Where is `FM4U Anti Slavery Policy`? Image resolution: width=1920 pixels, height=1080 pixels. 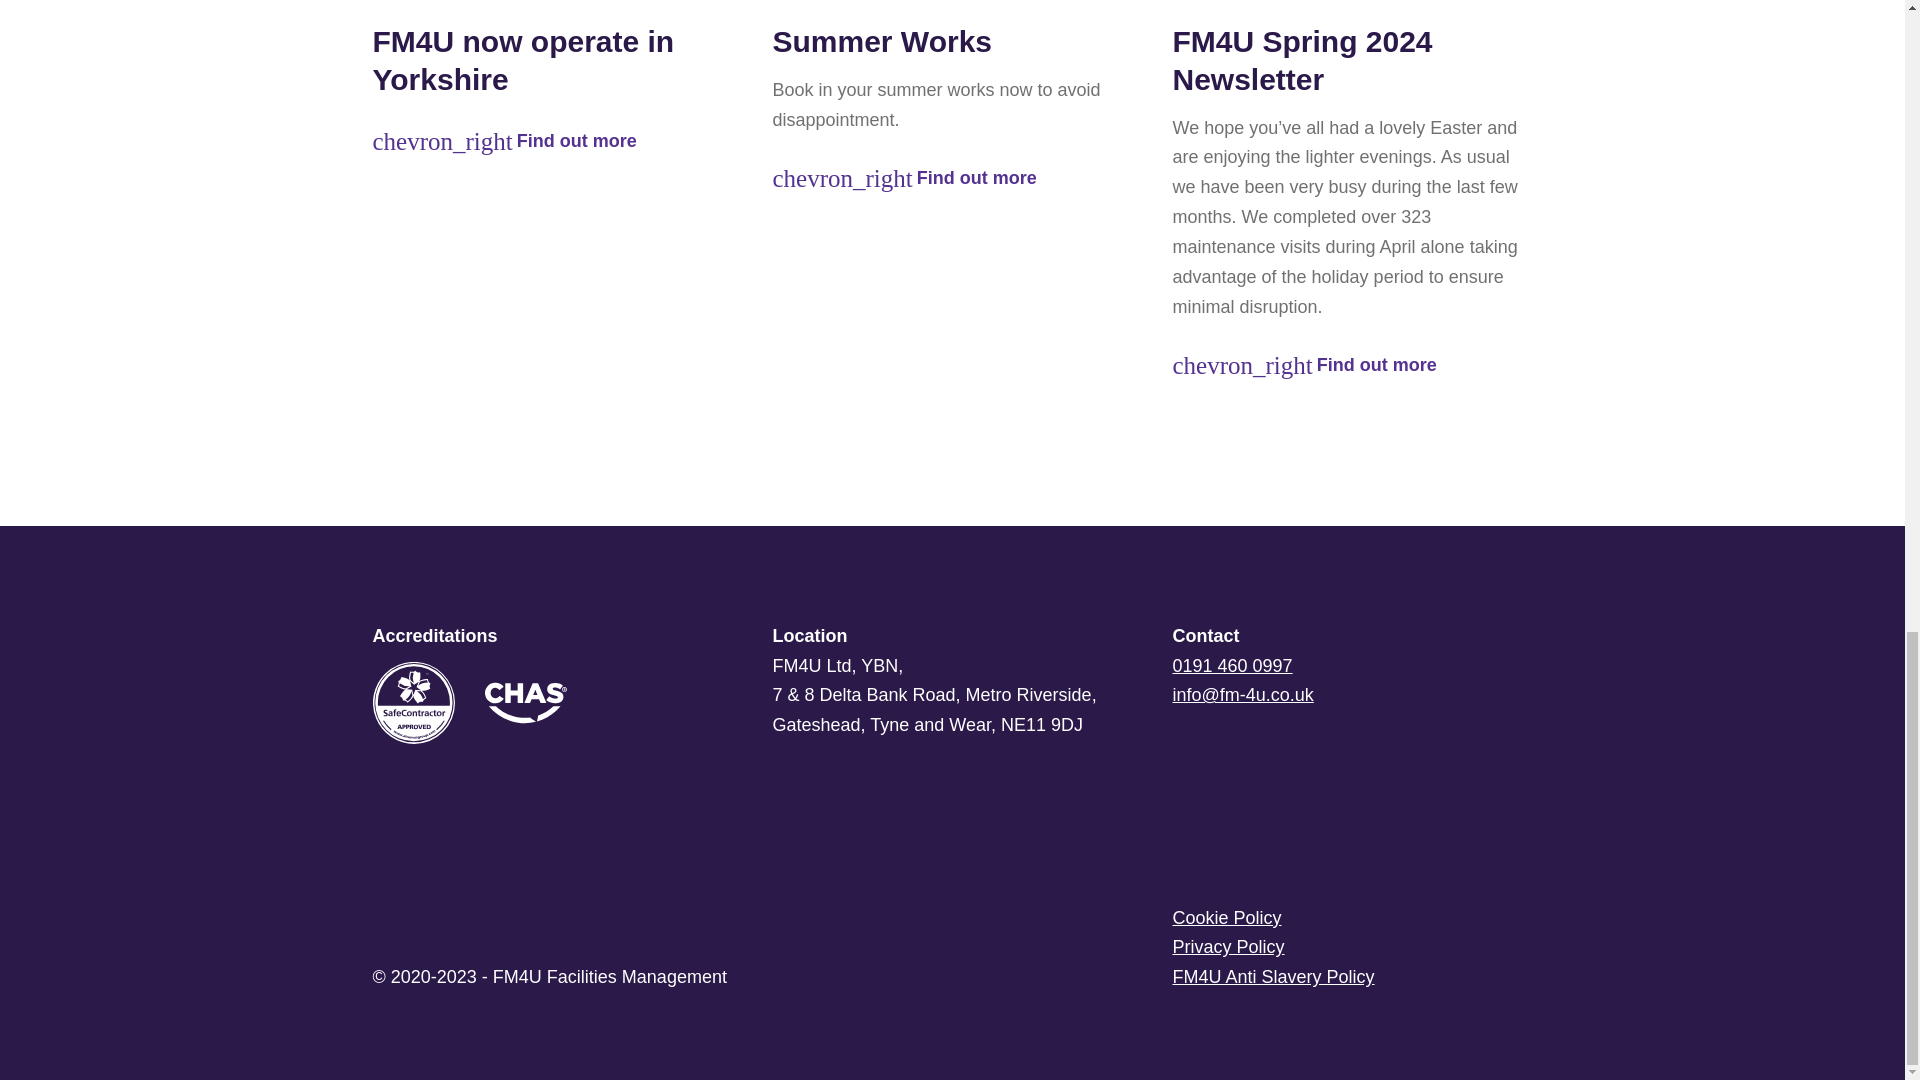
FM4U Anti Slavery Policy is located at coordinates (1352, 978).